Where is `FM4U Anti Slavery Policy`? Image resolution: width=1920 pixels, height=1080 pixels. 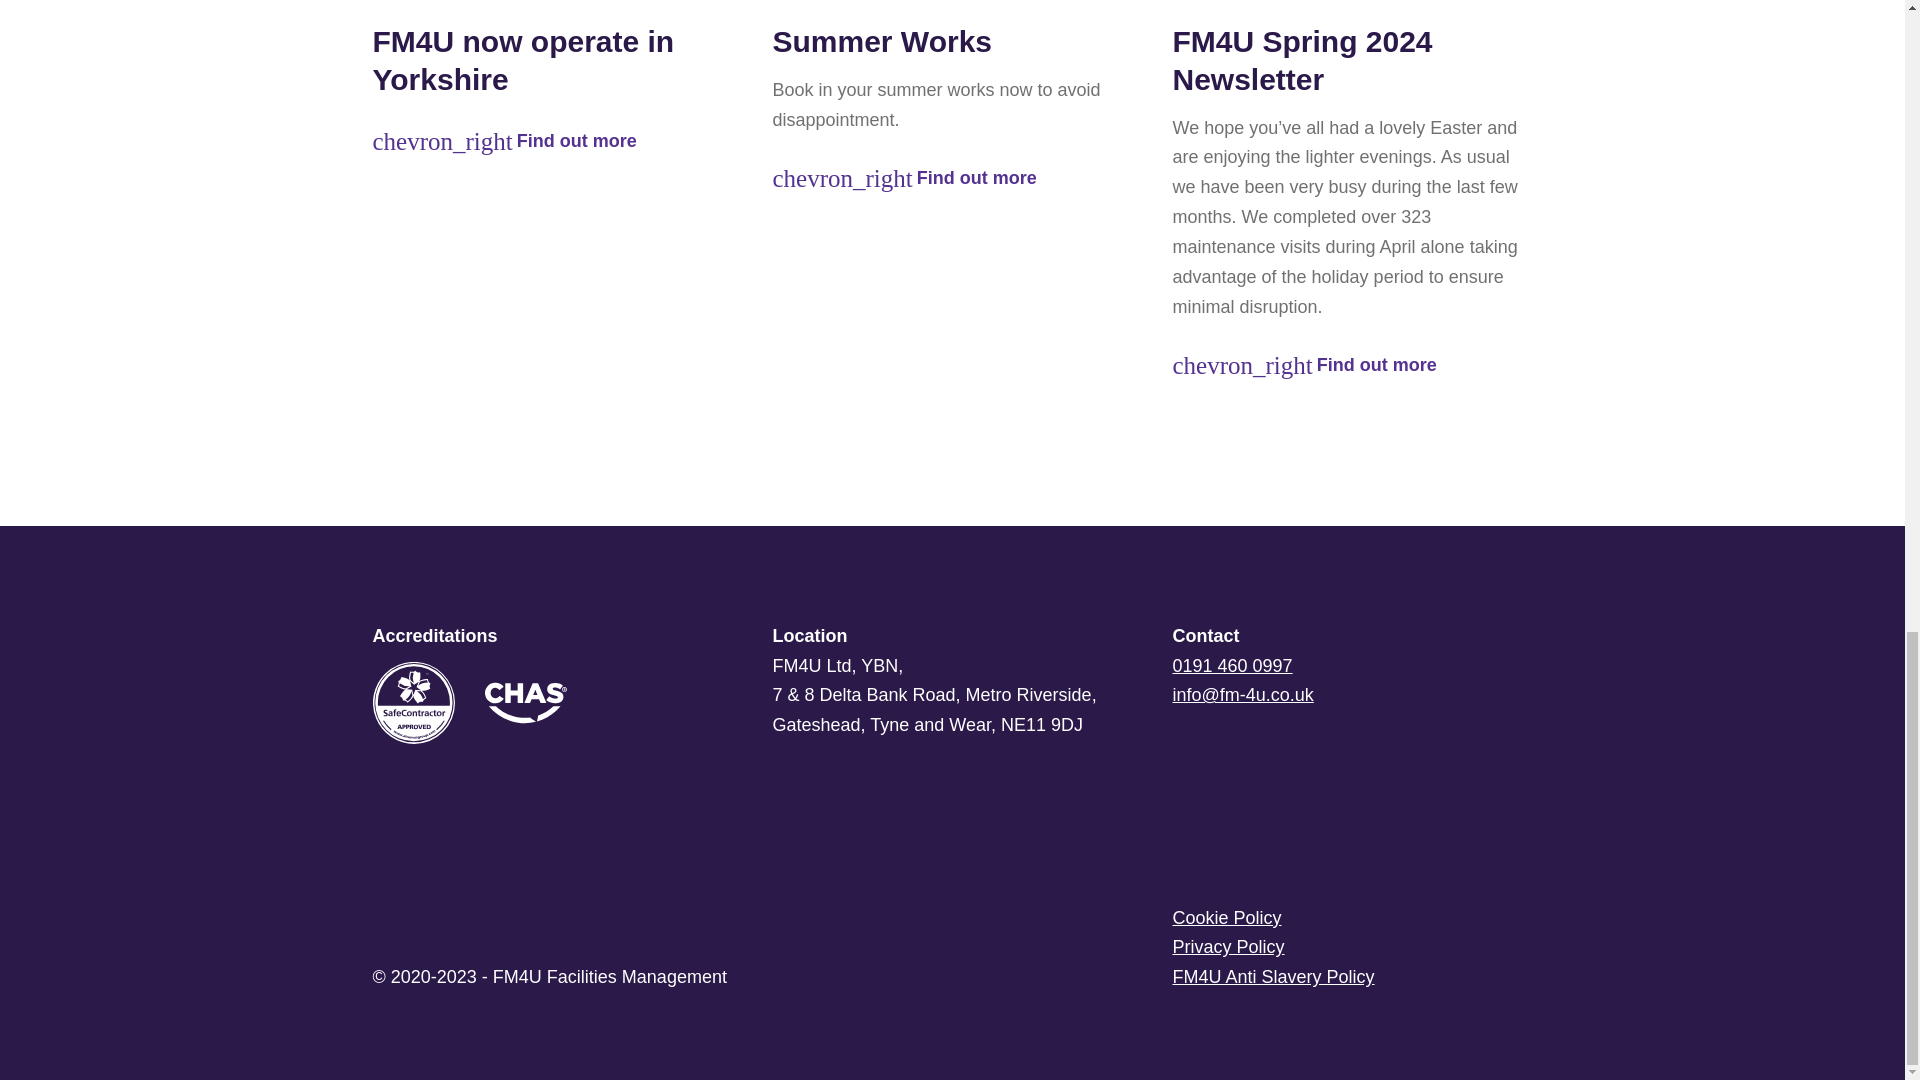
FM4U Anti Slavery Policy is located at coordinates (1352, 978).